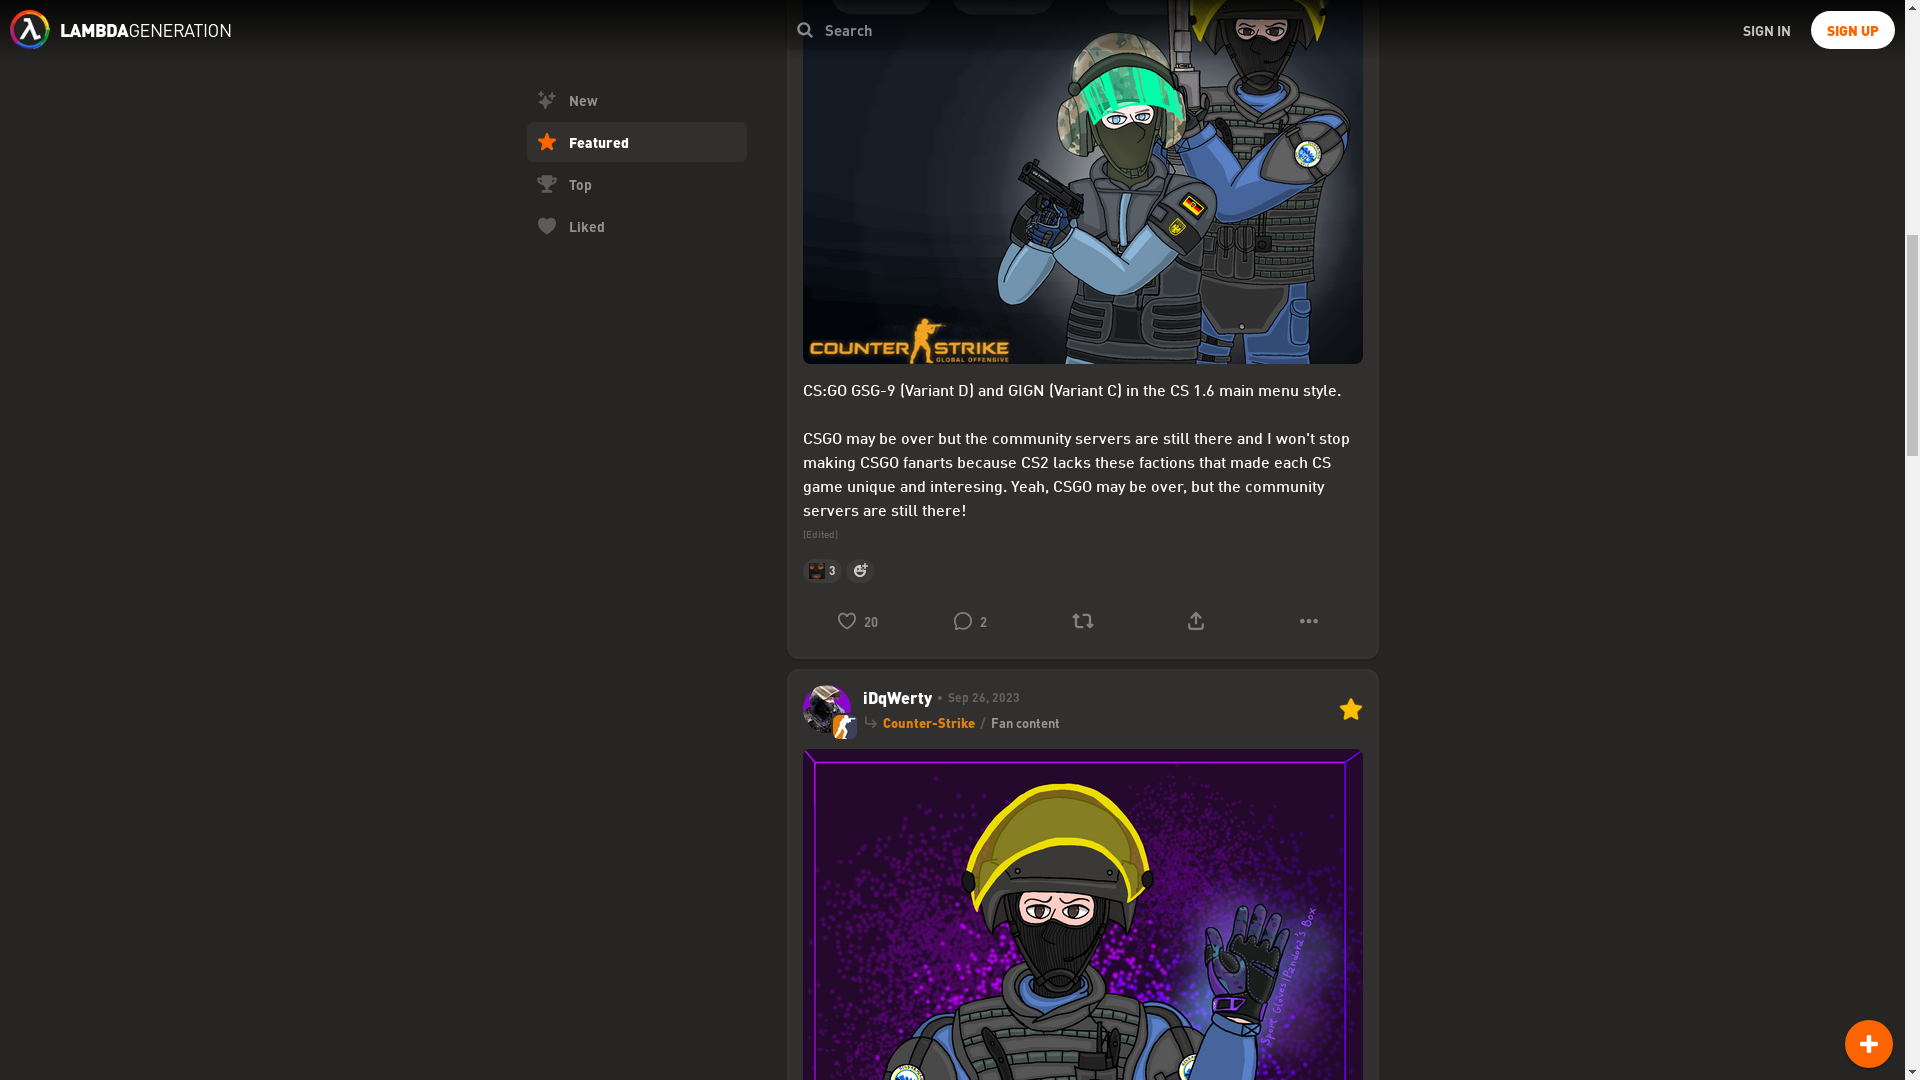  What do you see at coordinates (975, 698) in the screenshot?
I see `Sep 26, 2023` at bounding box center [975, 698].